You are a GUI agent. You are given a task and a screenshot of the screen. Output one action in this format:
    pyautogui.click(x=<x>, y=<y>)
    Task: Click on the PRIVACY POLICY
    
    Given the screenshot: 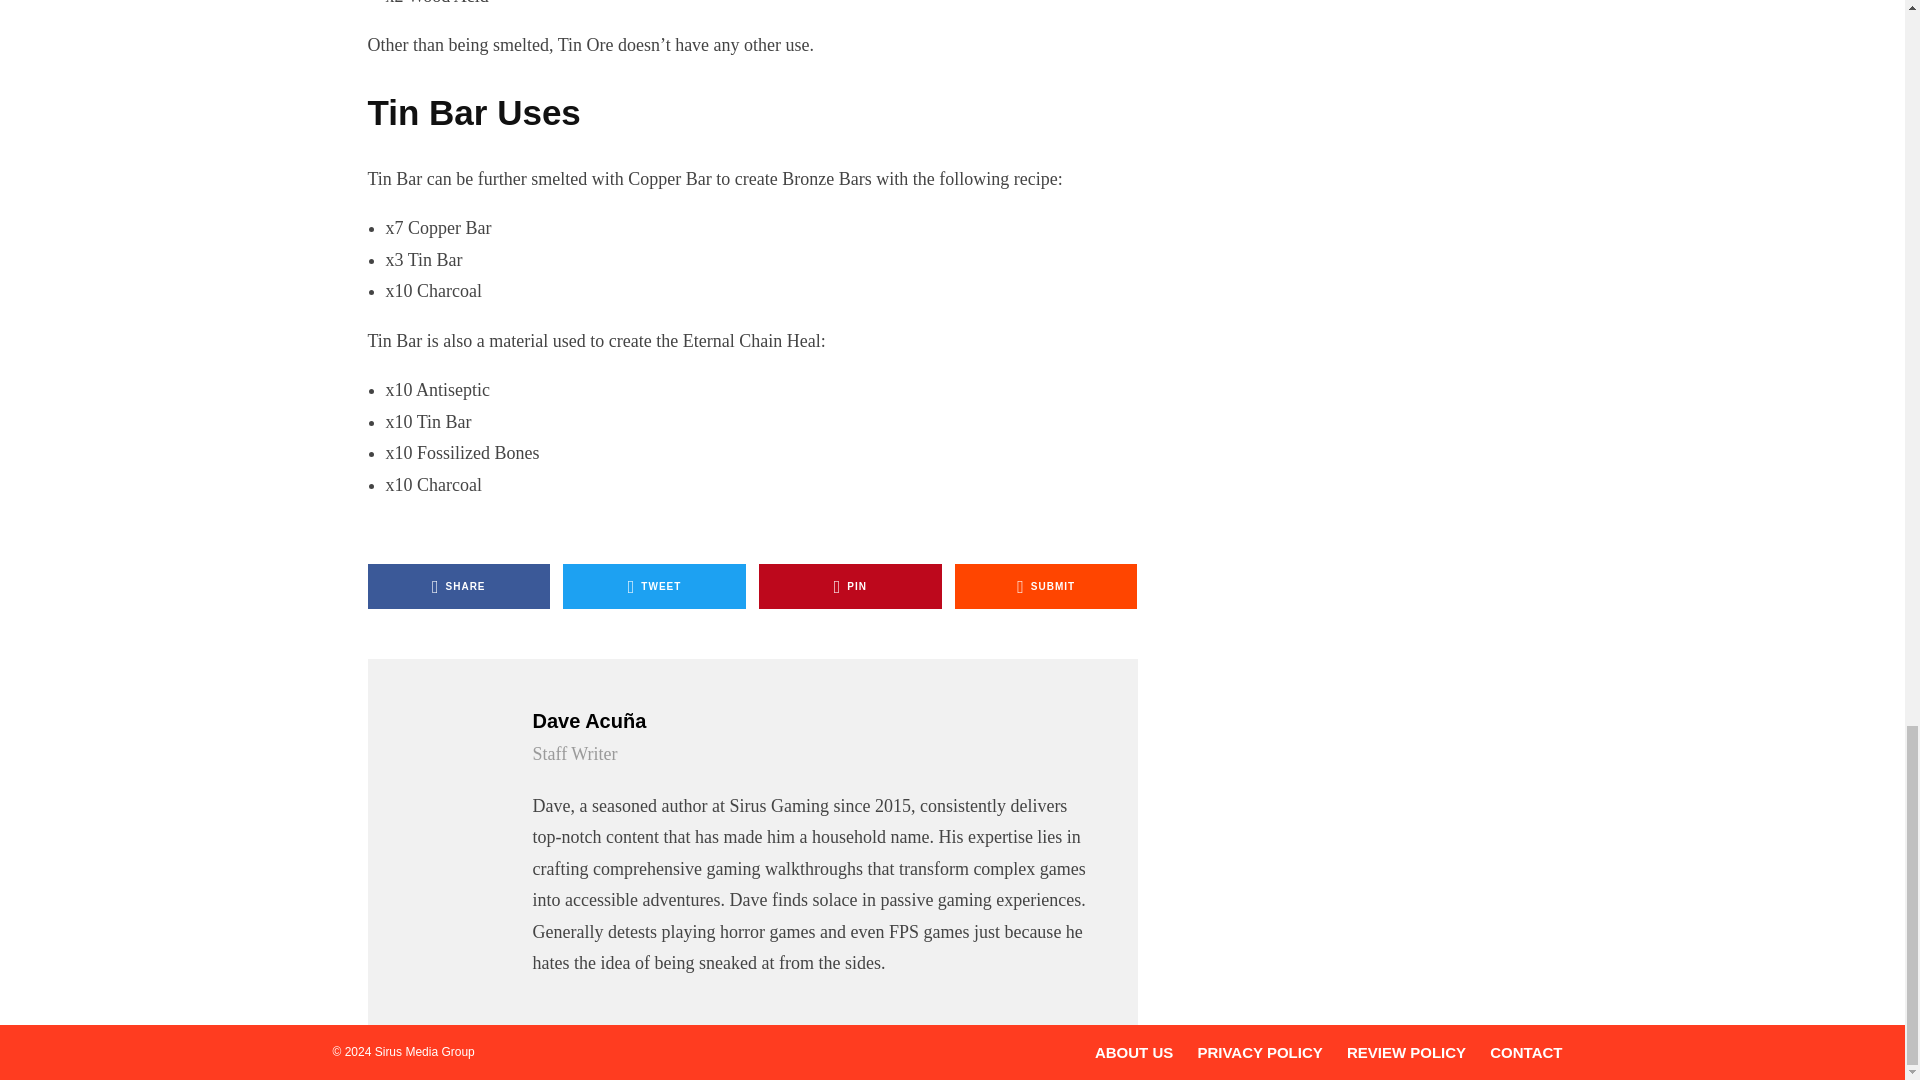 What is the action you would take?
    pyautogui.click(x=1259, y=1052)
    